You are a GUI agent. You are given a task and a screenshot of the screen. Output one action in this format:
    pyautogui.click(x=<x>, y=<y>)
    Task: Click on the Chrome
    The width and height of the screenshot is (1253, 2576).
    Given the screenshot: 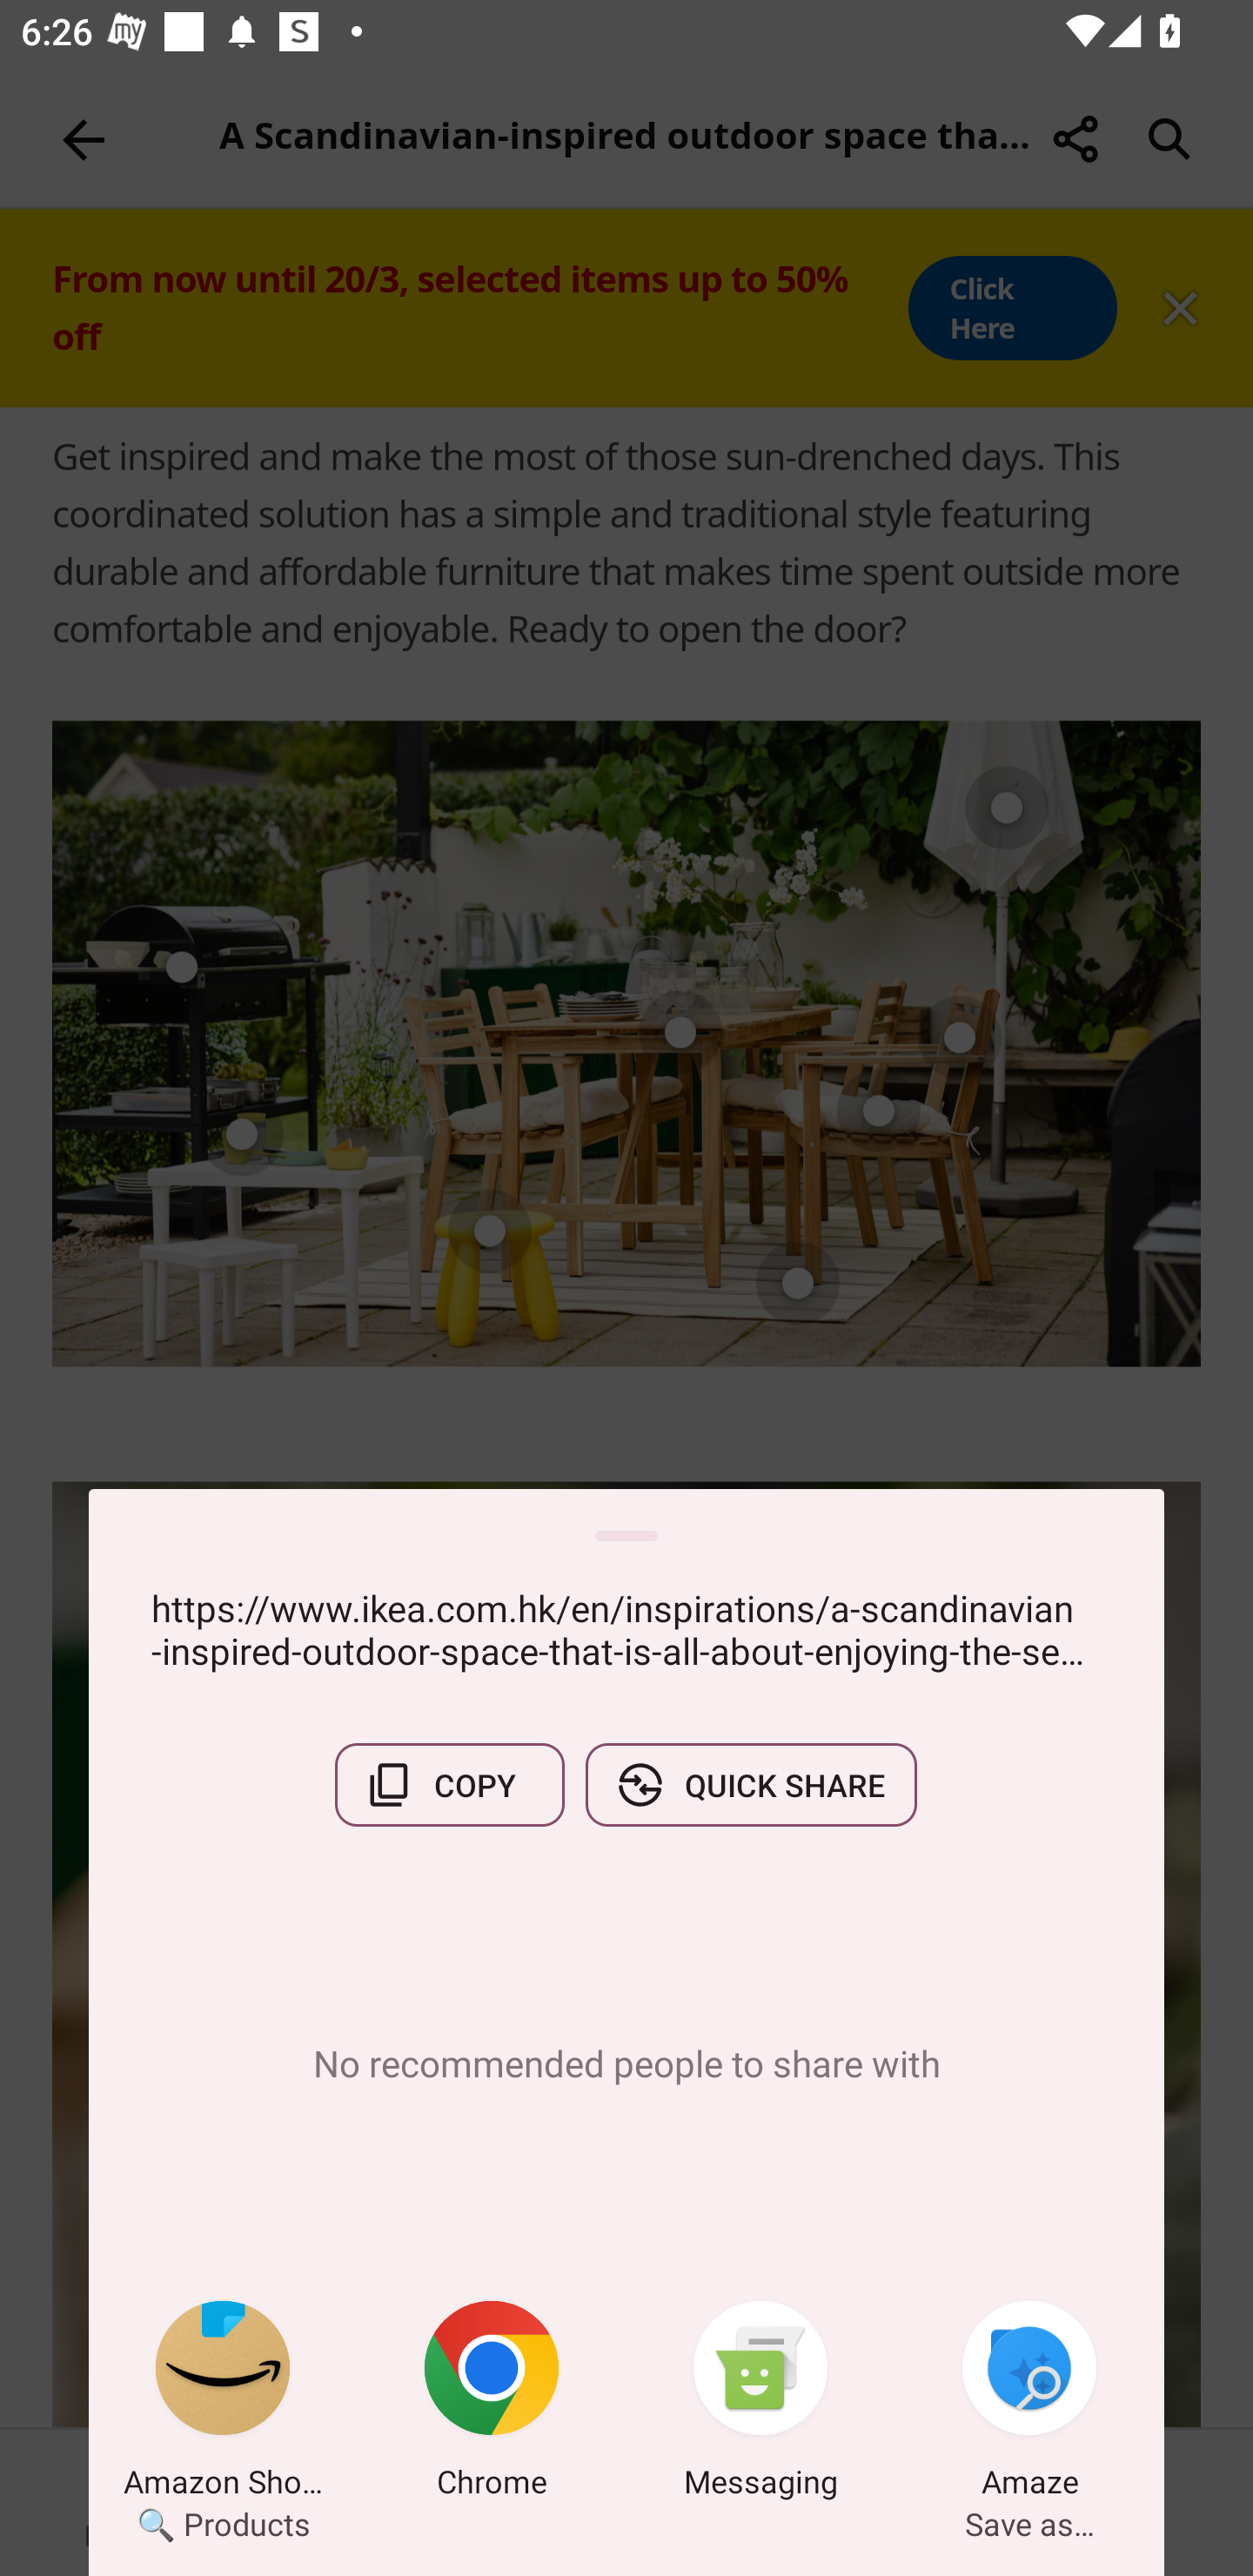 What is the action you would take?
    pyautogui.click(x=492, y=2405)
    